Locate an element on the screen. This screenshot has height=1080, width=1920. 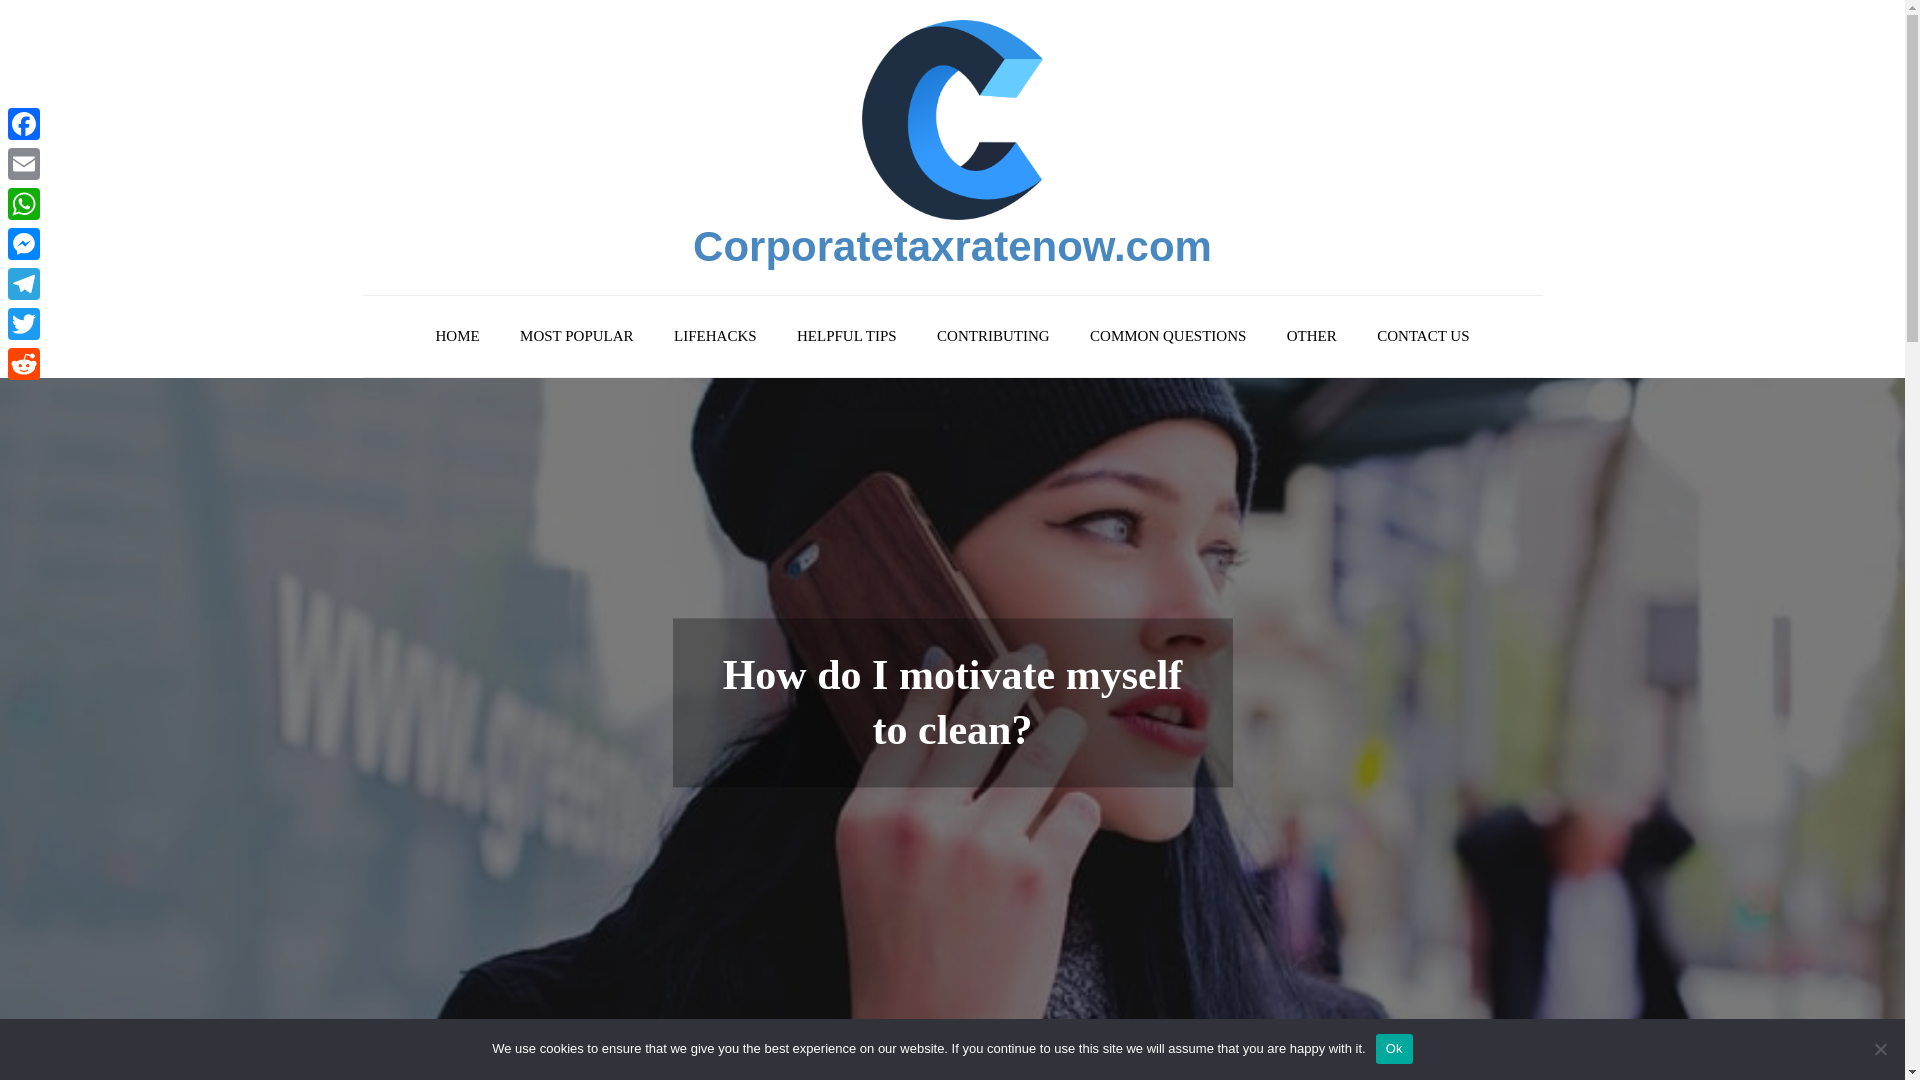
HOME is located at coordinates (456, 336).